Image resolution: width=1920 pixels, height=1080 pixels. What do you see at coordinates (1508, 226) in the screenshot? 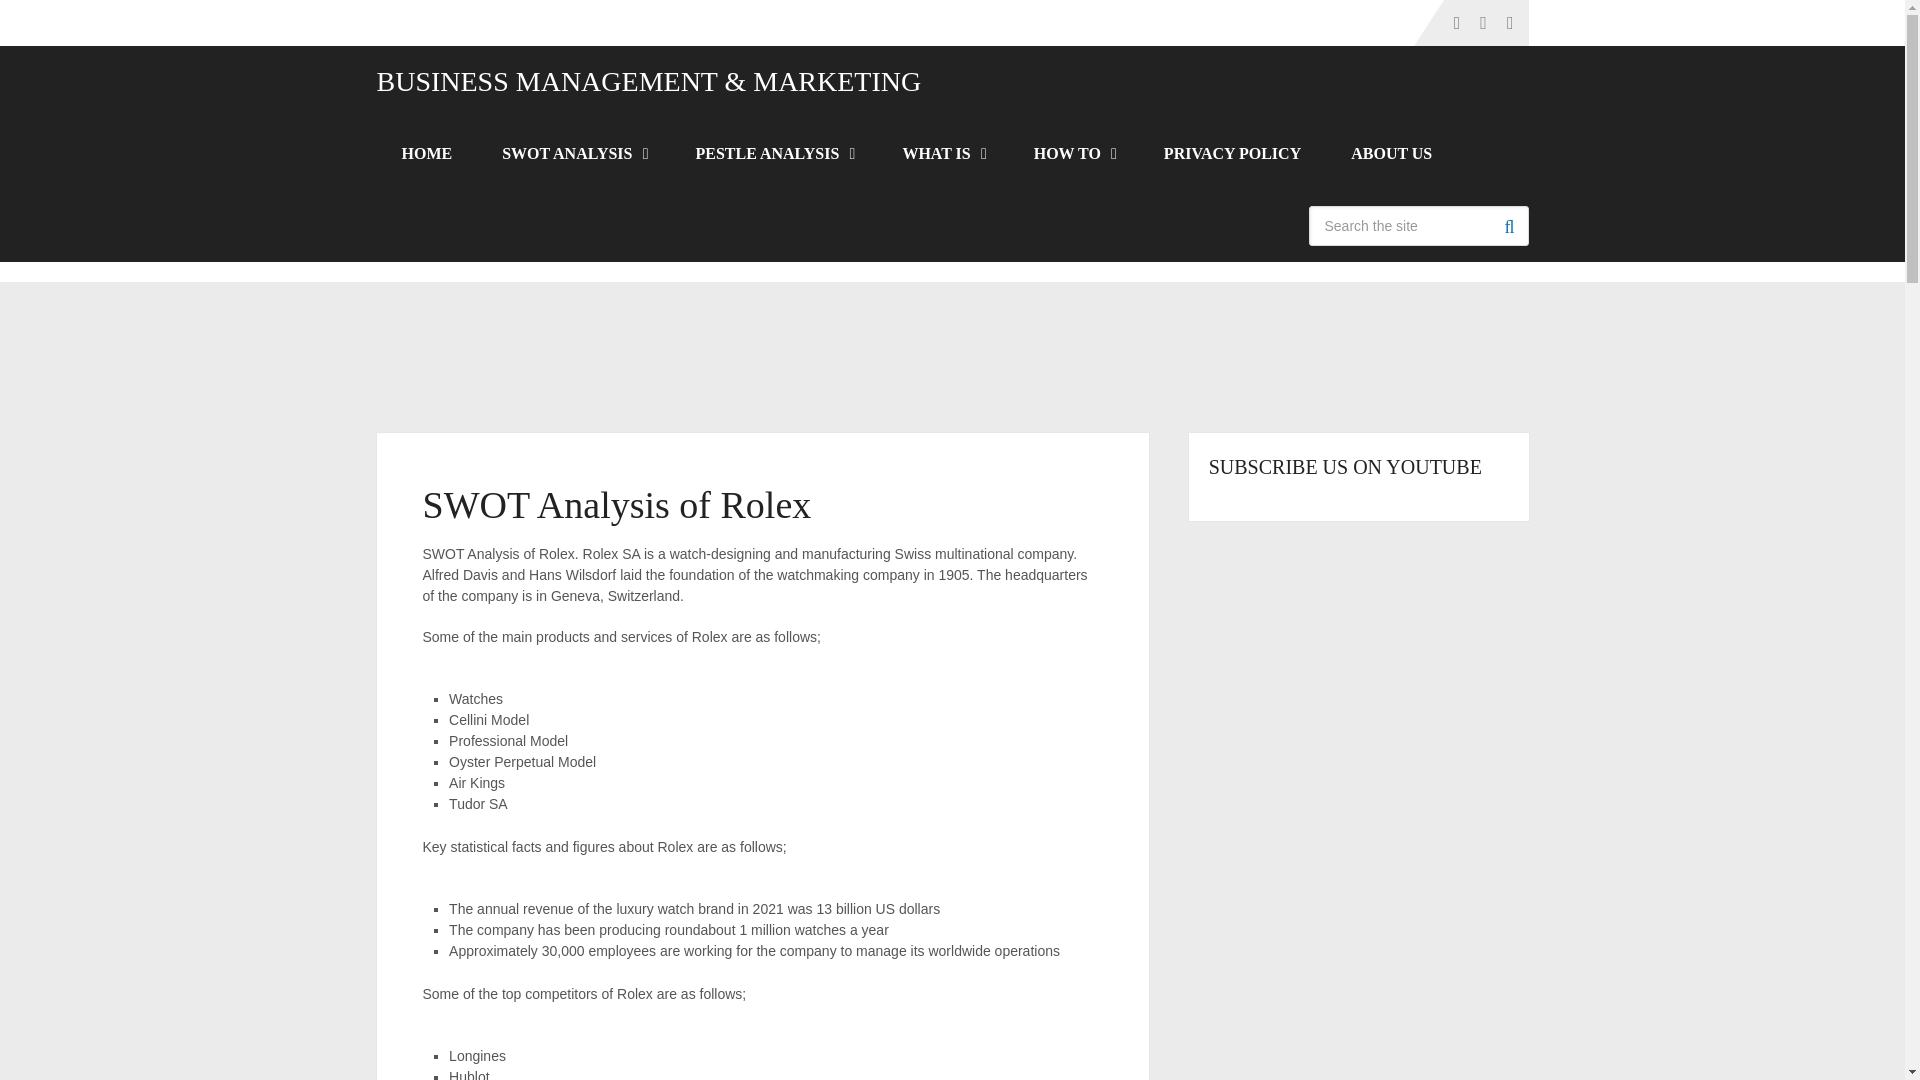
I see `Search` at bounding box center [1508, 226].